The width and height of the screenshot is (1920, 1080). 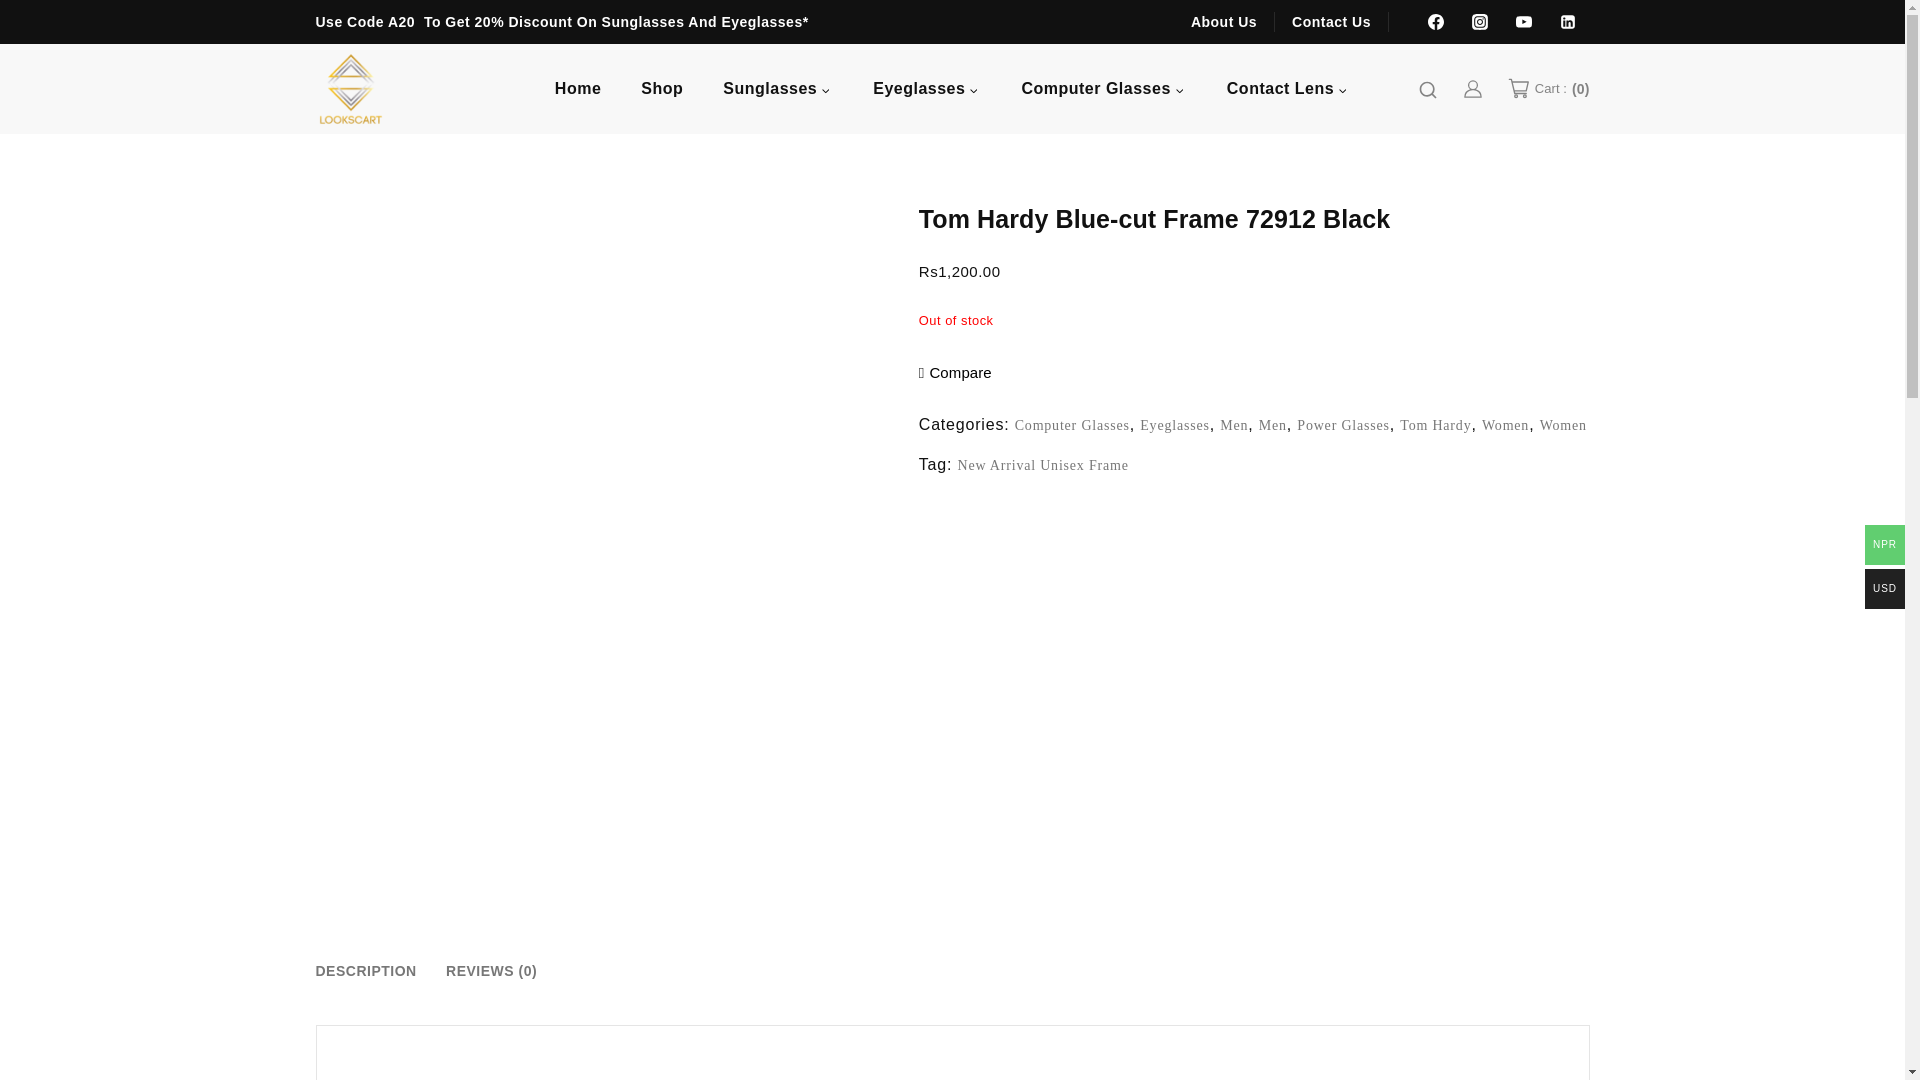 I want to click on Shop, so click(x=661, y=88).